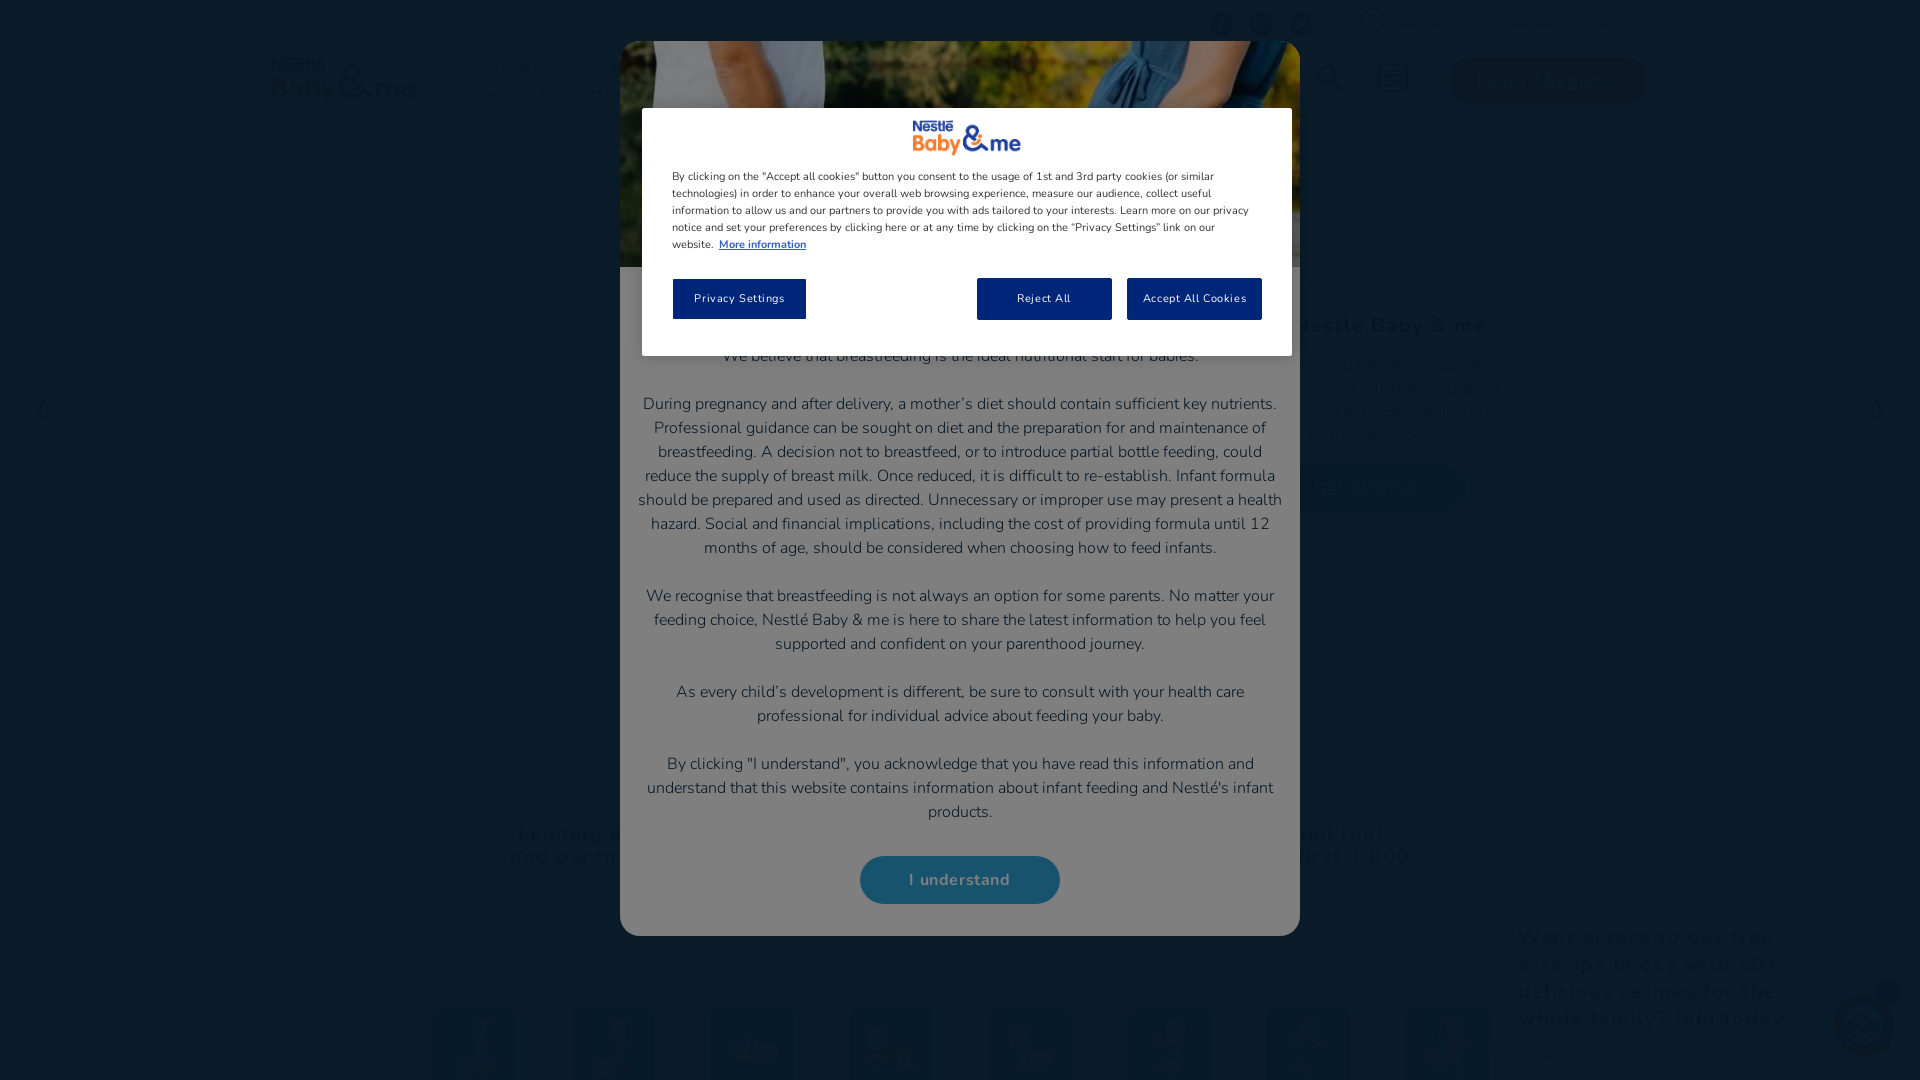 The height and width of the screenshot is (1080, 1920). What do you see at coordinates (1260, 24) in the screenshot?
I see `instagram` at bounding box center [1260, 24].